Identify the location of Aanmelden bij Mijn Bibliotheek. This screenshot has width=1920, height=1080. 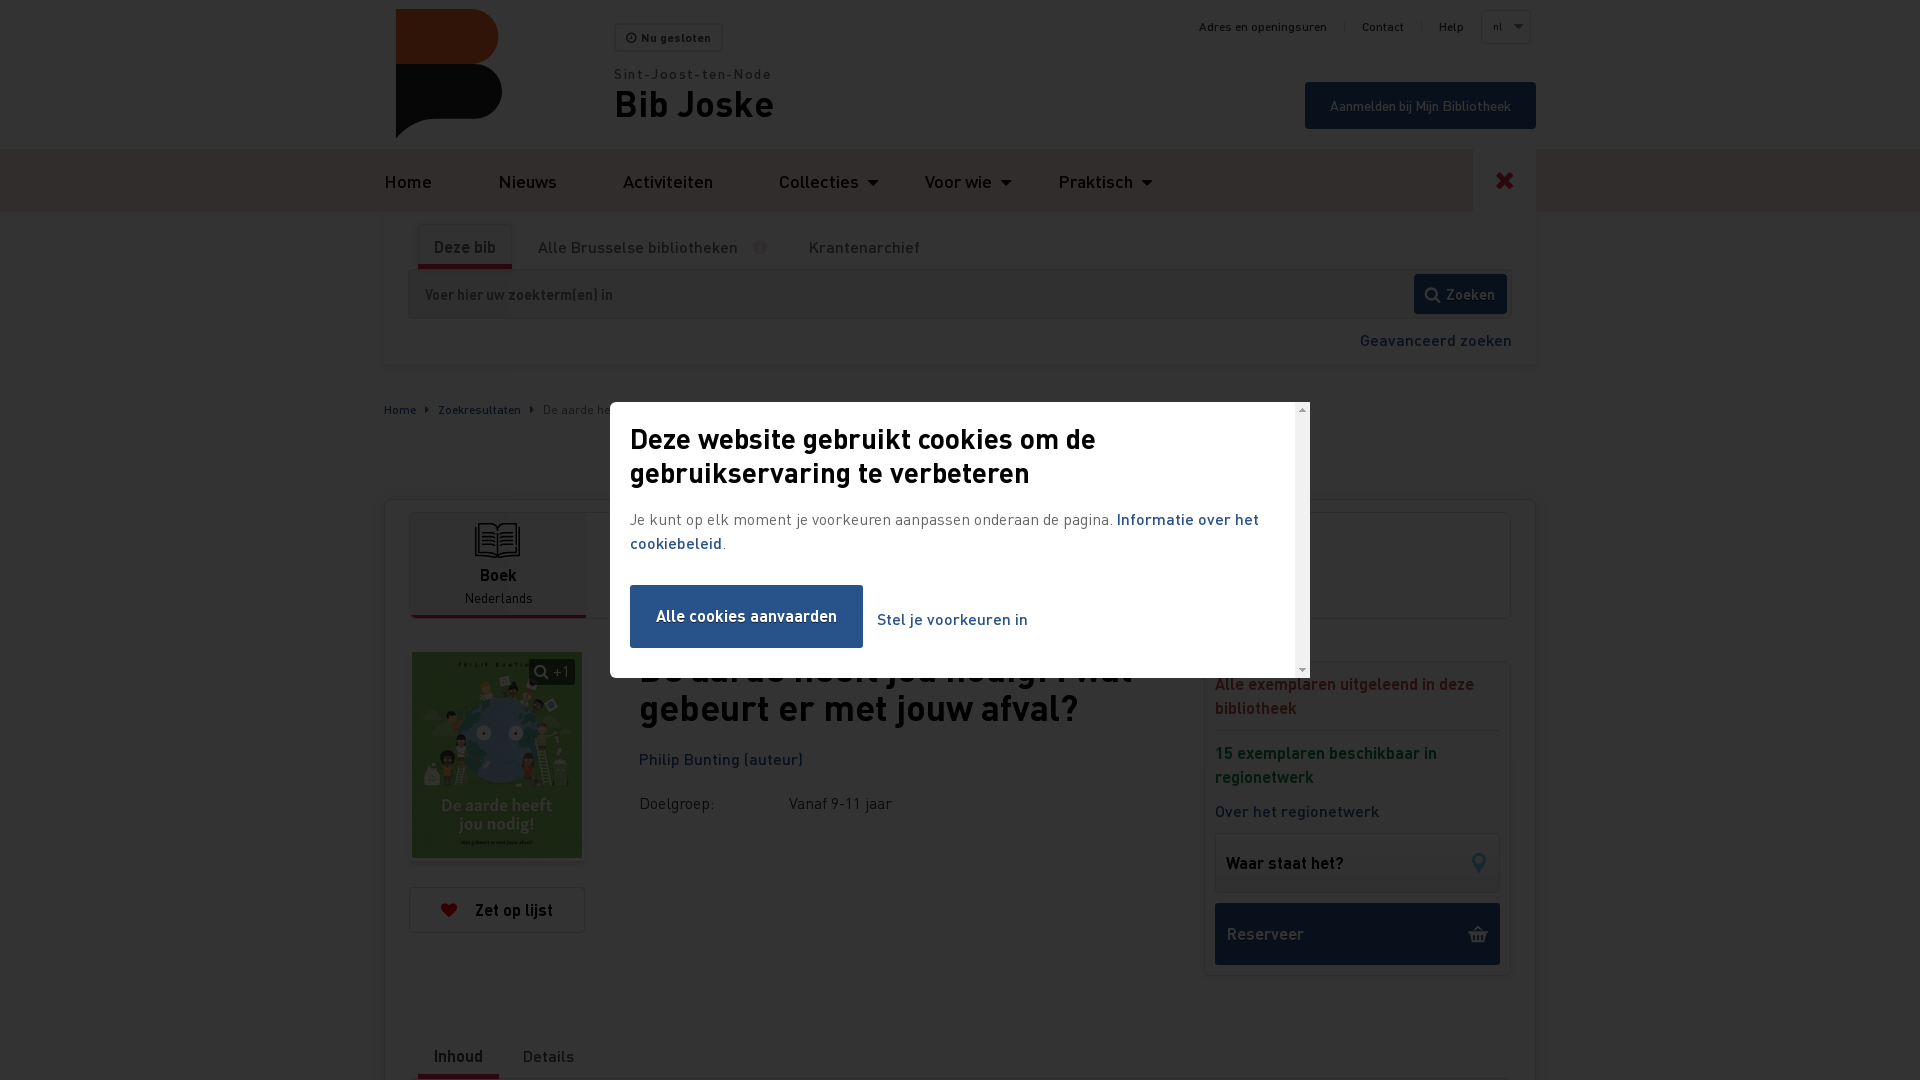
(1420, 106).